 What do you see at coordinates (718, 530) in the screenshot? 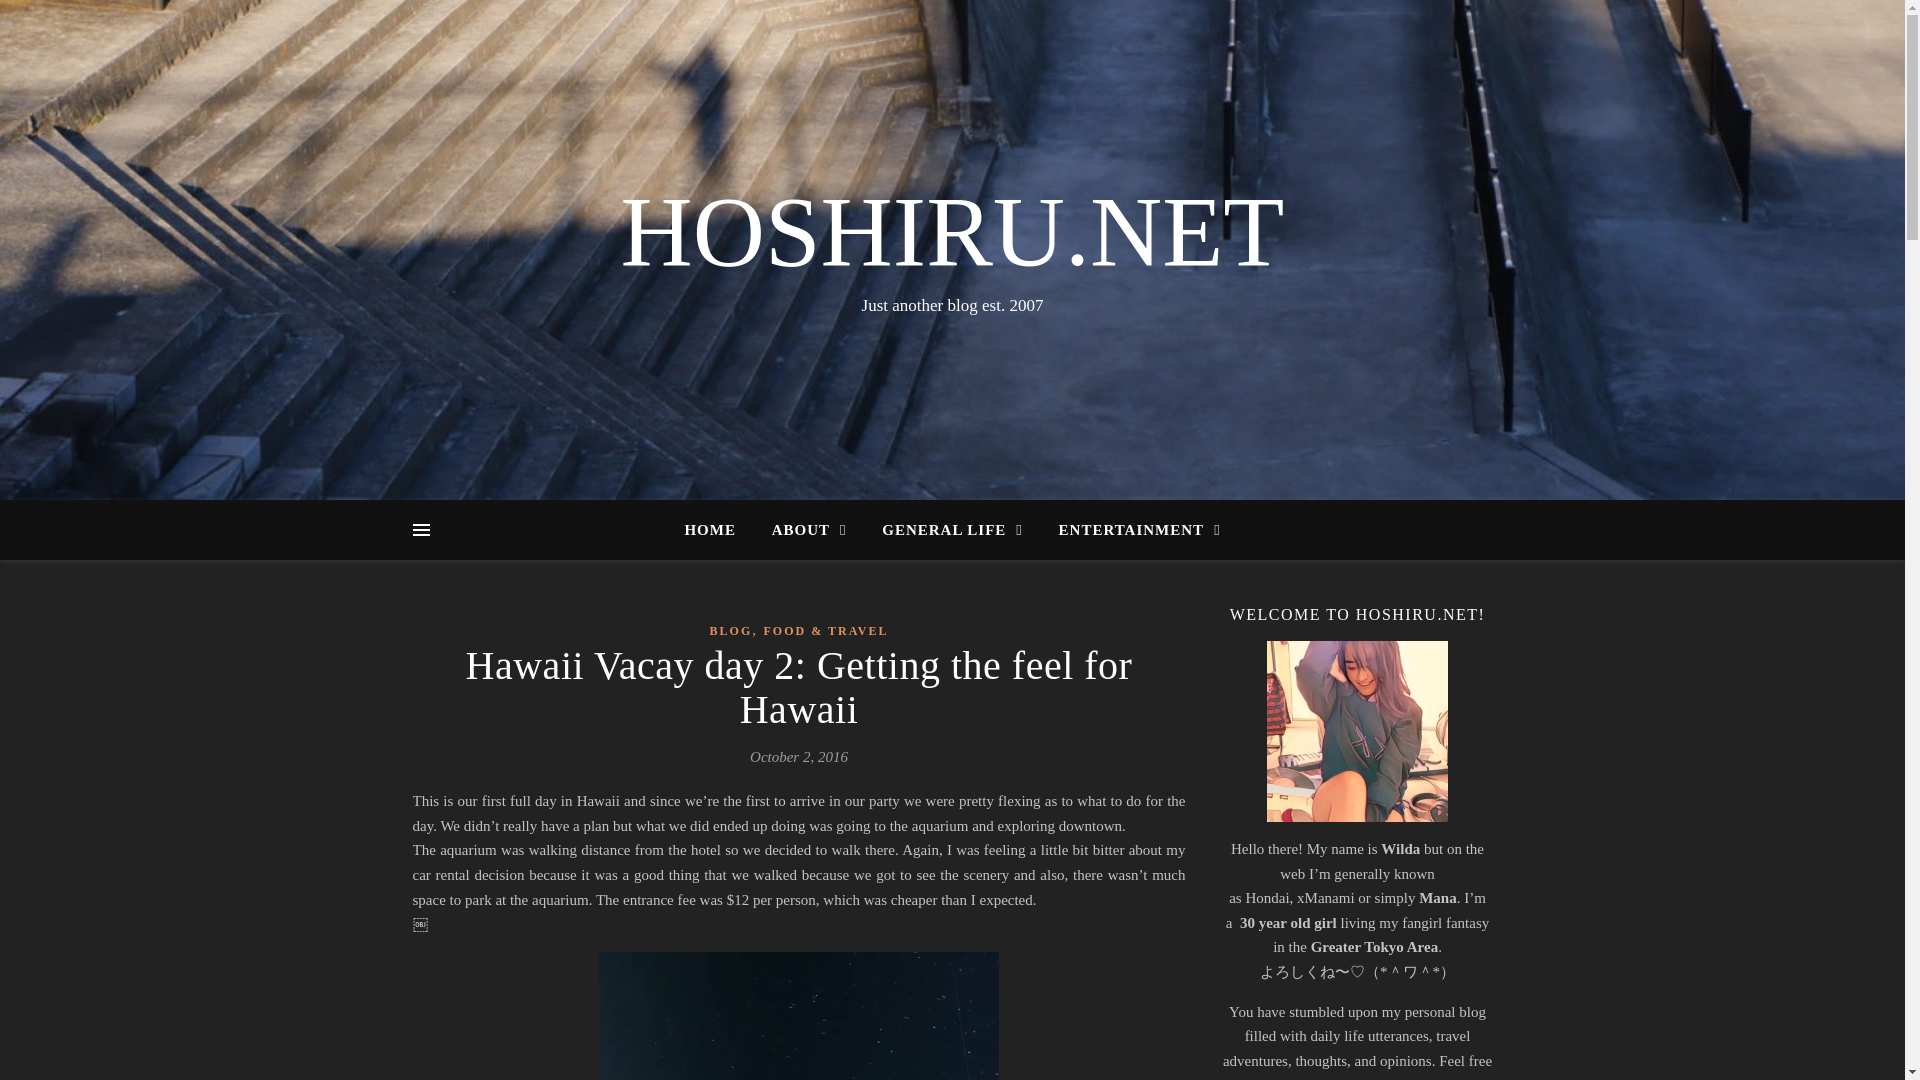
I see `HOME` at bounding box center [718, 530].